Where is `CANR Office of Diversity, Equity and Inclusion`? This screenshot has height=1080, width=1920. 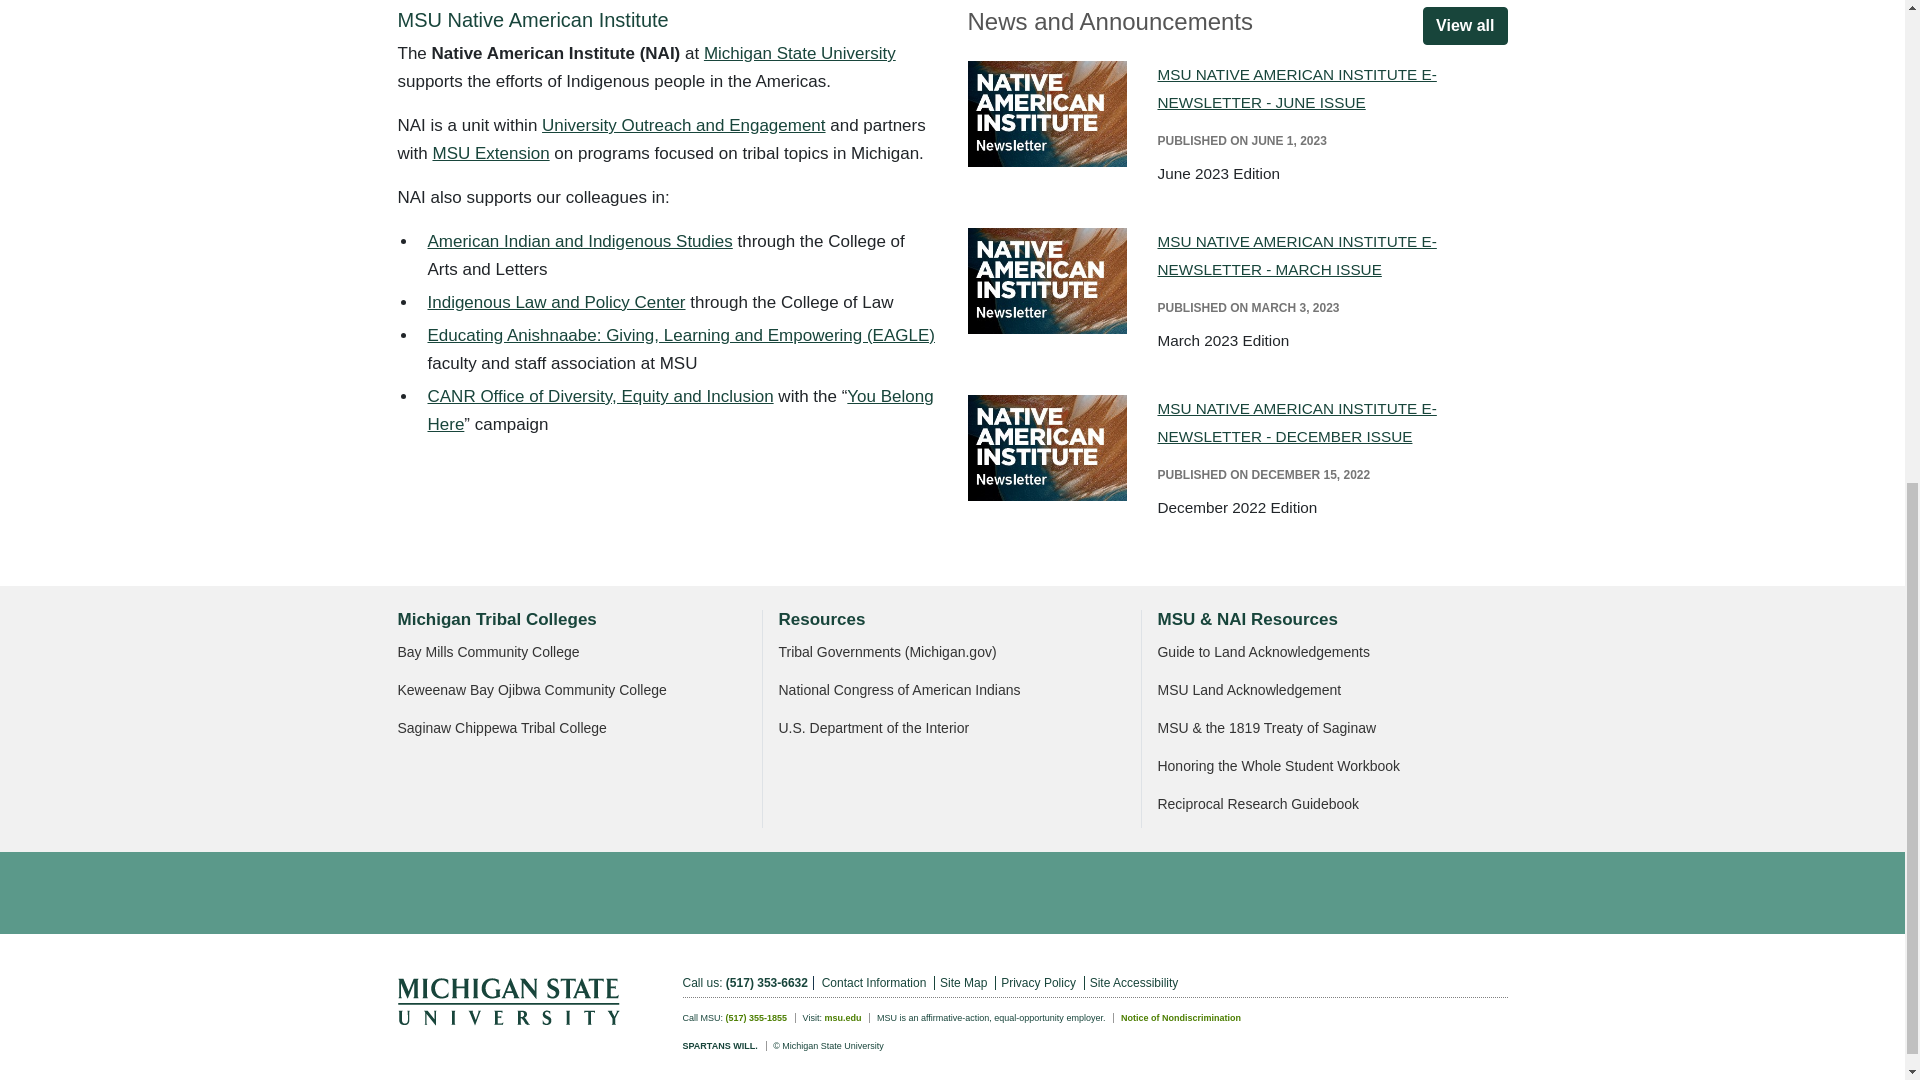
CANR Office of Diversity, Equity and Inclusion is located at coordinates (600, 396).